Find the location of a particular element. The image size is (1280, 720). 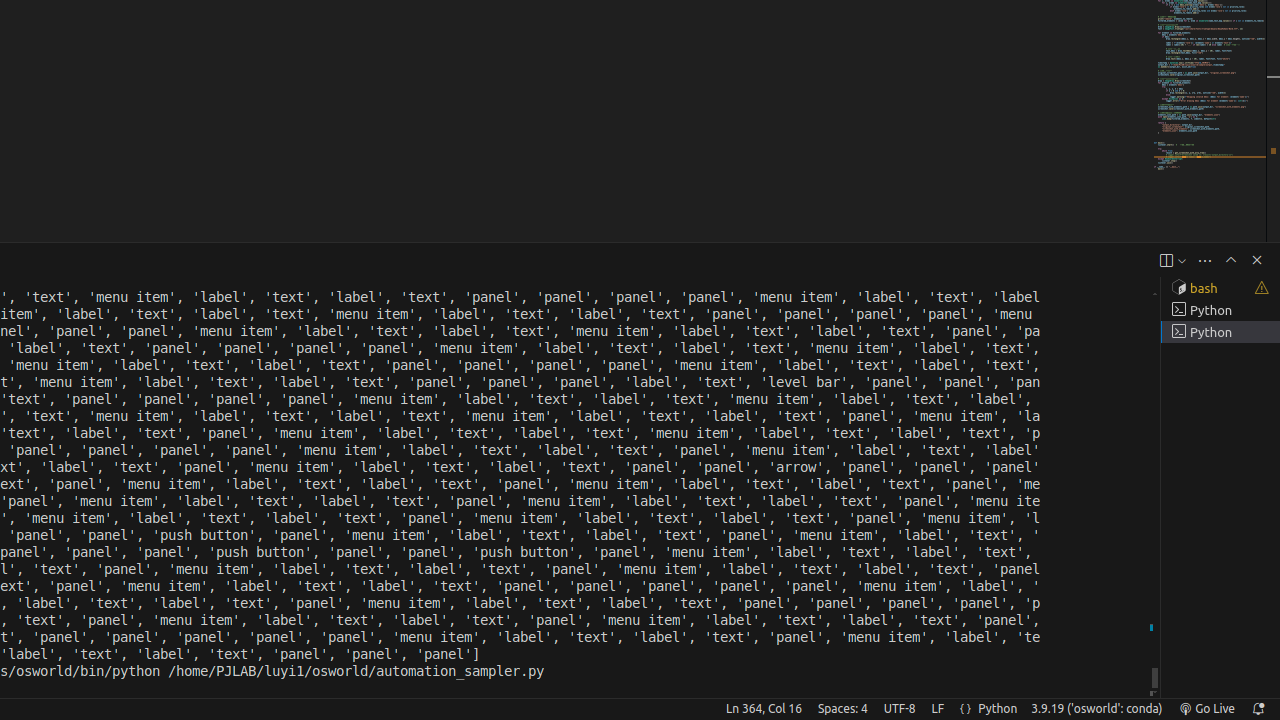

Ln 364, Col 16 is located at coordinates (764, 709).